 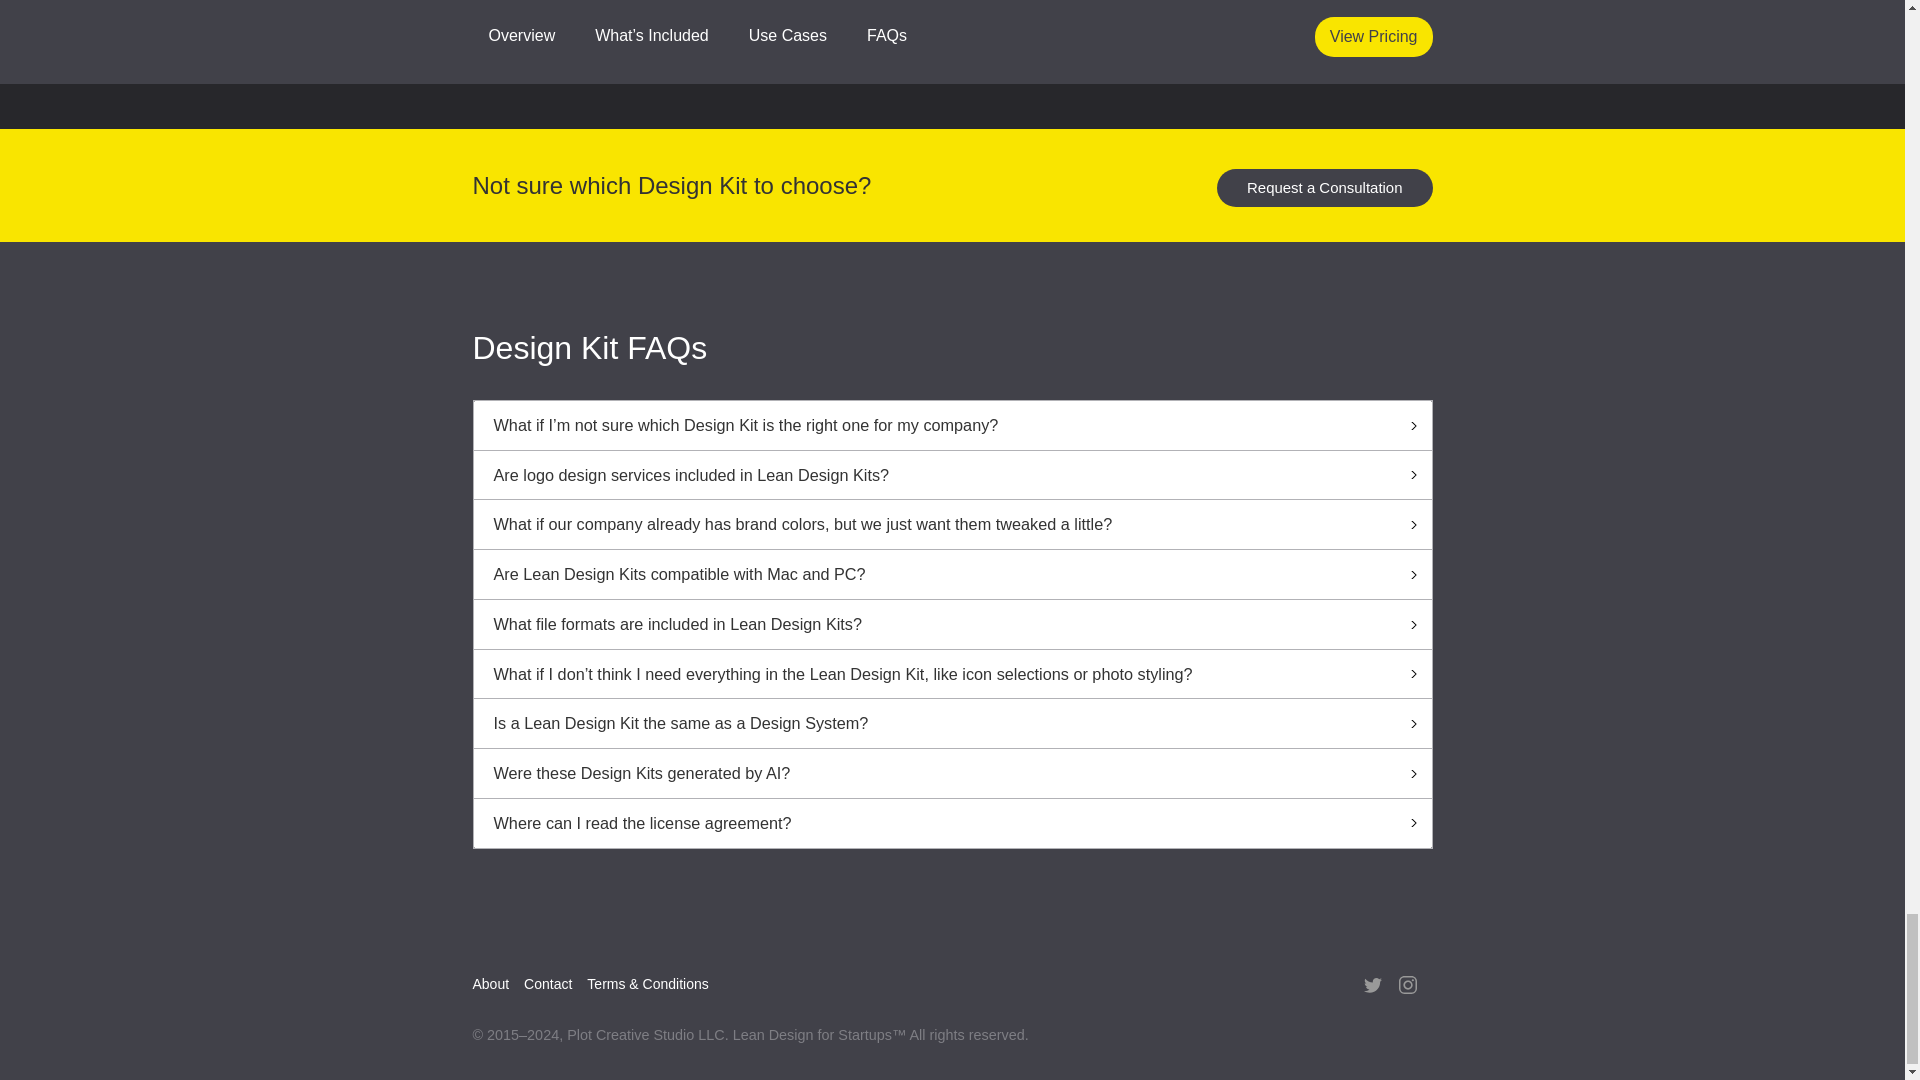 What do you see at coordinates (953, 475) in the screenshot?
I see `Are logo design services included in Lean Design Kits?` at bounding box center [953, 475].